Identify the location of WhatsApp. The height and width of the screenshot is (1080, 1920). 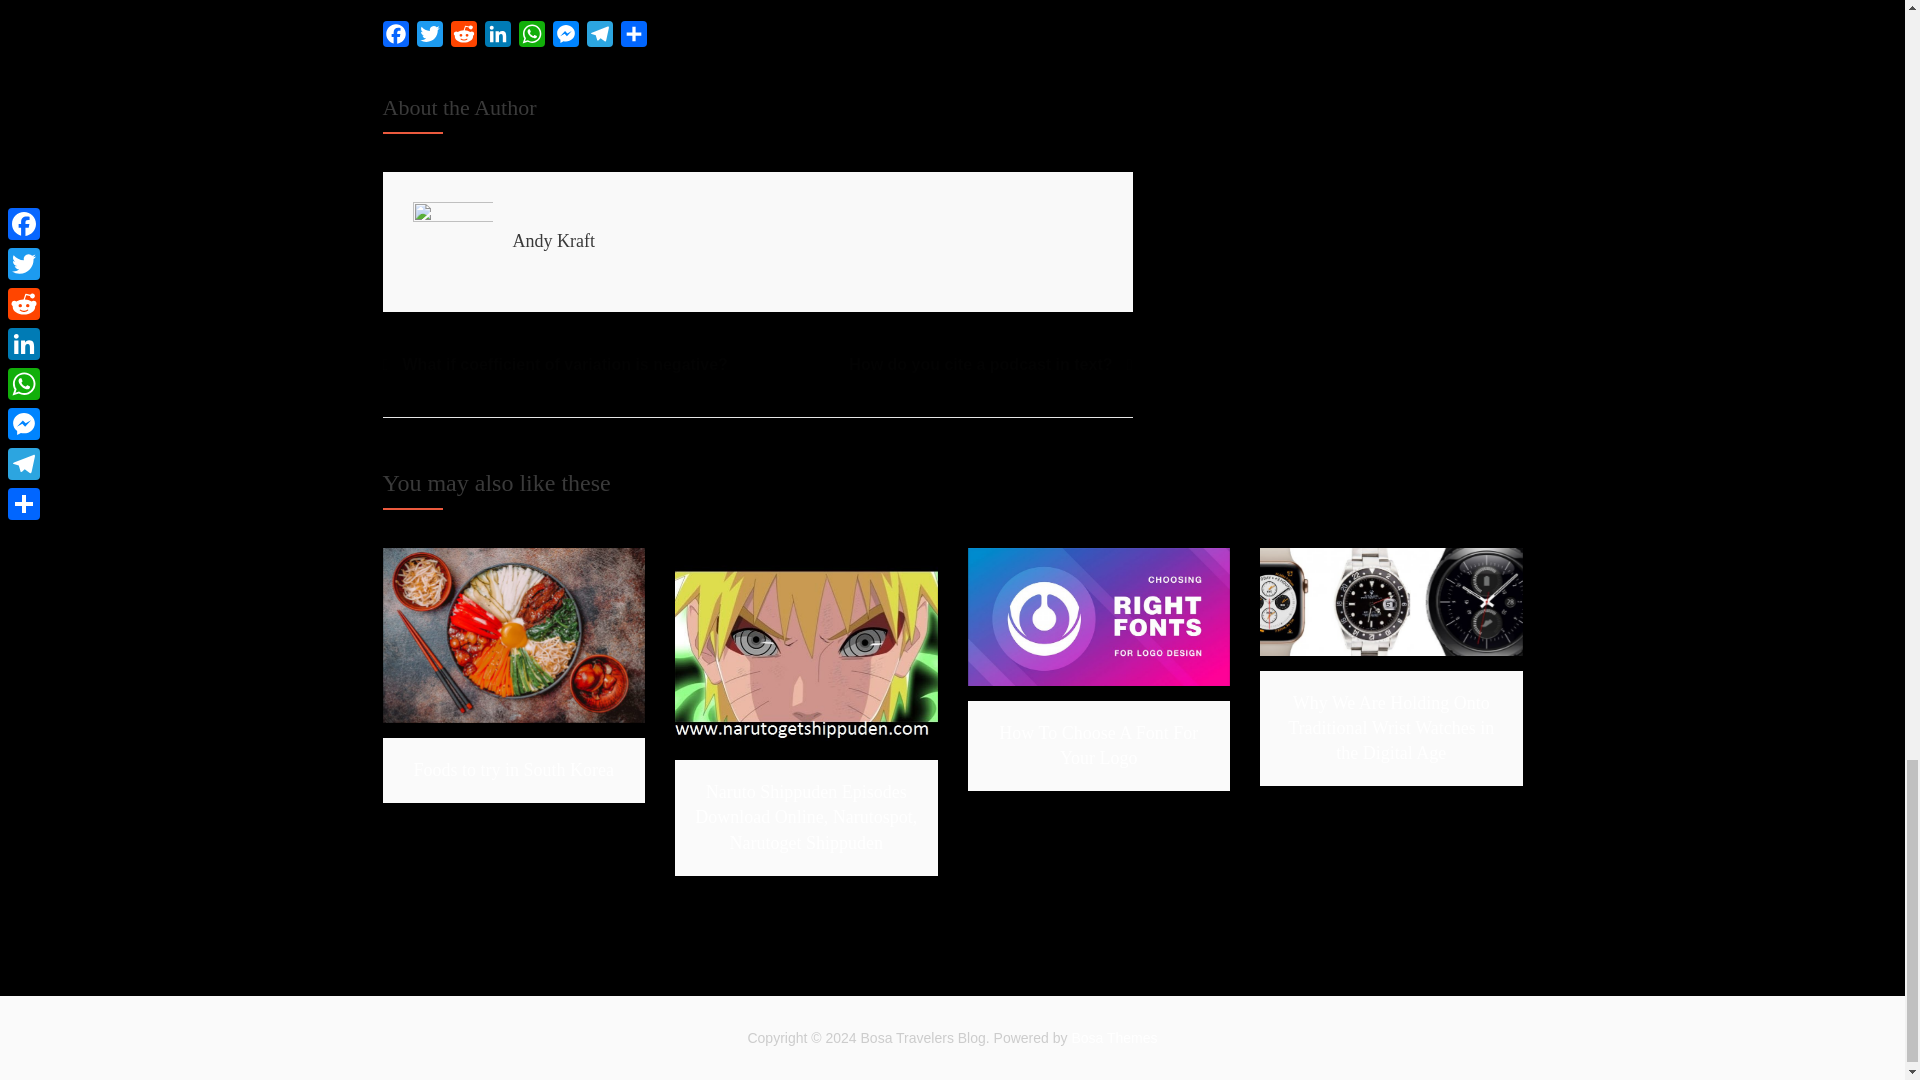
(530, 38).